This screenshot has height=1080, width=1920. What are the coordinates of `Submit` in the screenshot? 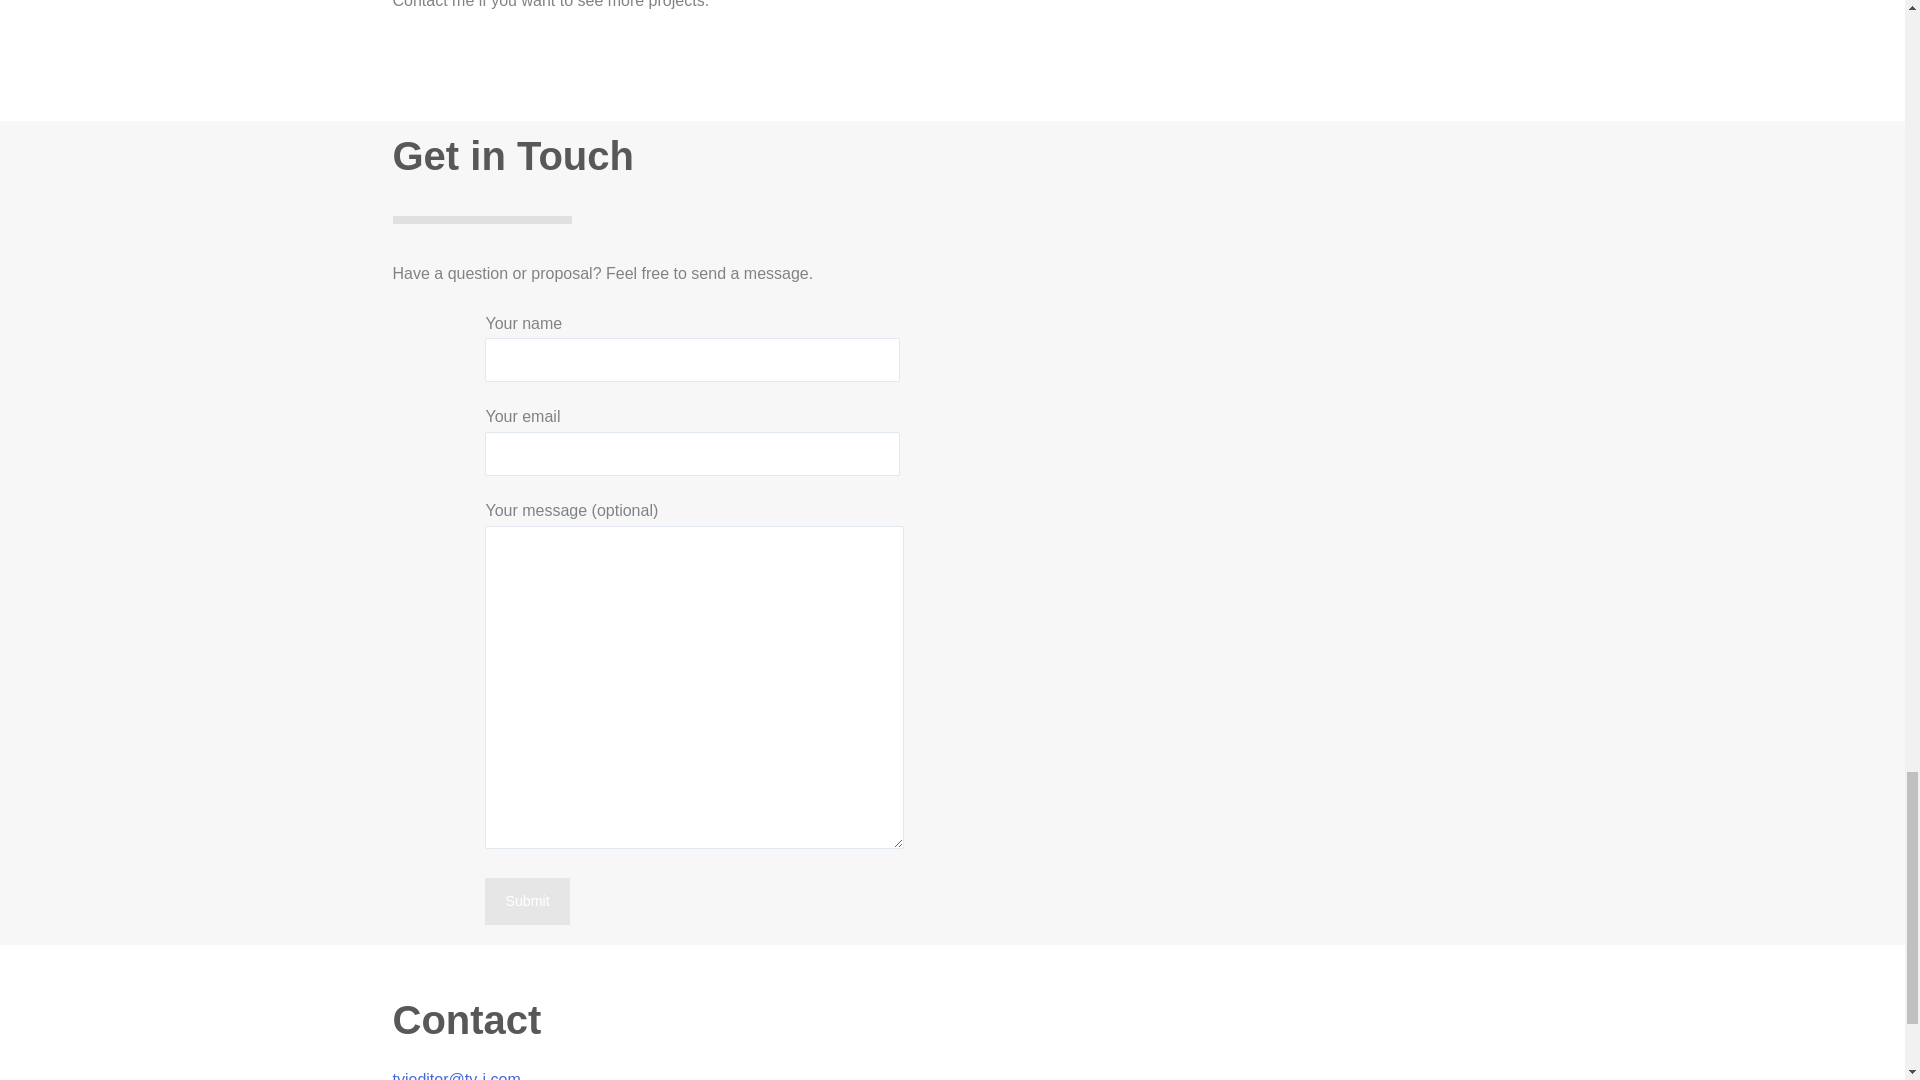 It's located at (526, 901).